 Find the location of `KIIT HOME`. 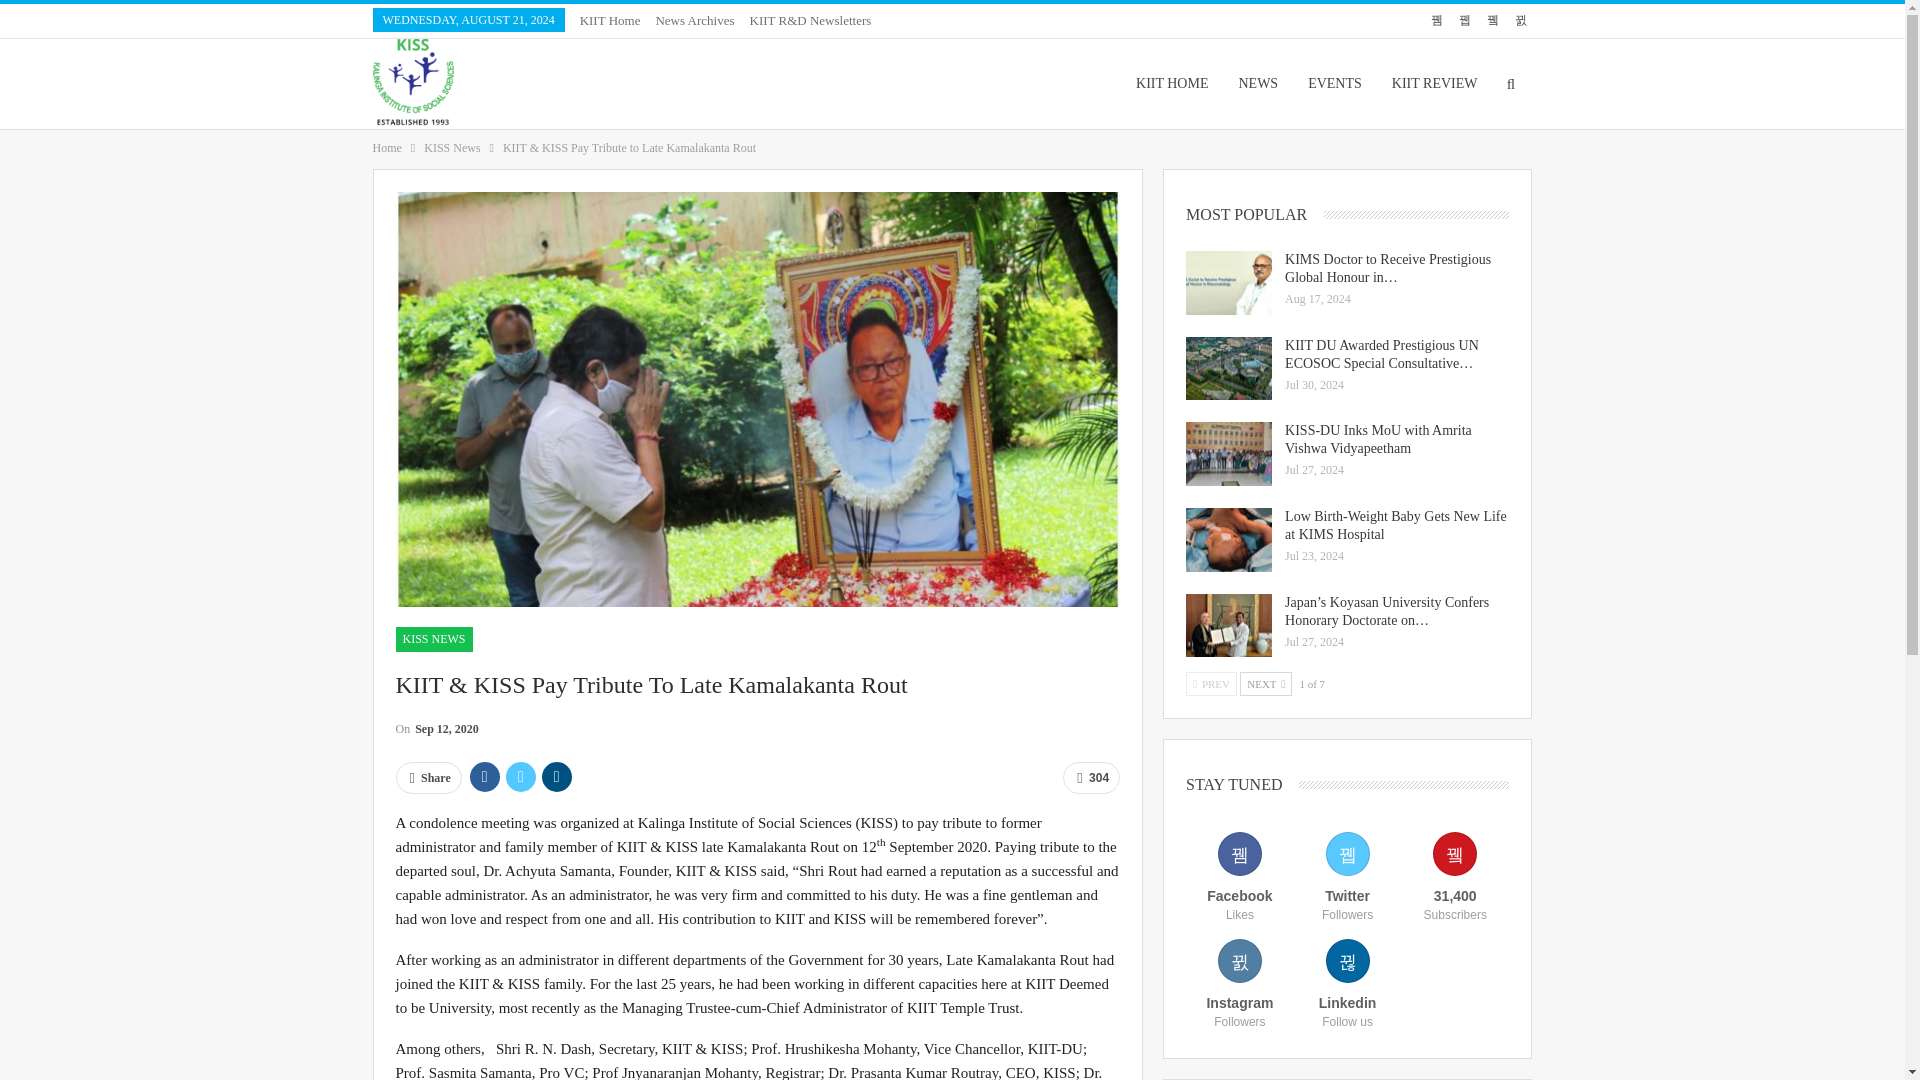

KIIT HOME is located at coordinates (1172, 83).